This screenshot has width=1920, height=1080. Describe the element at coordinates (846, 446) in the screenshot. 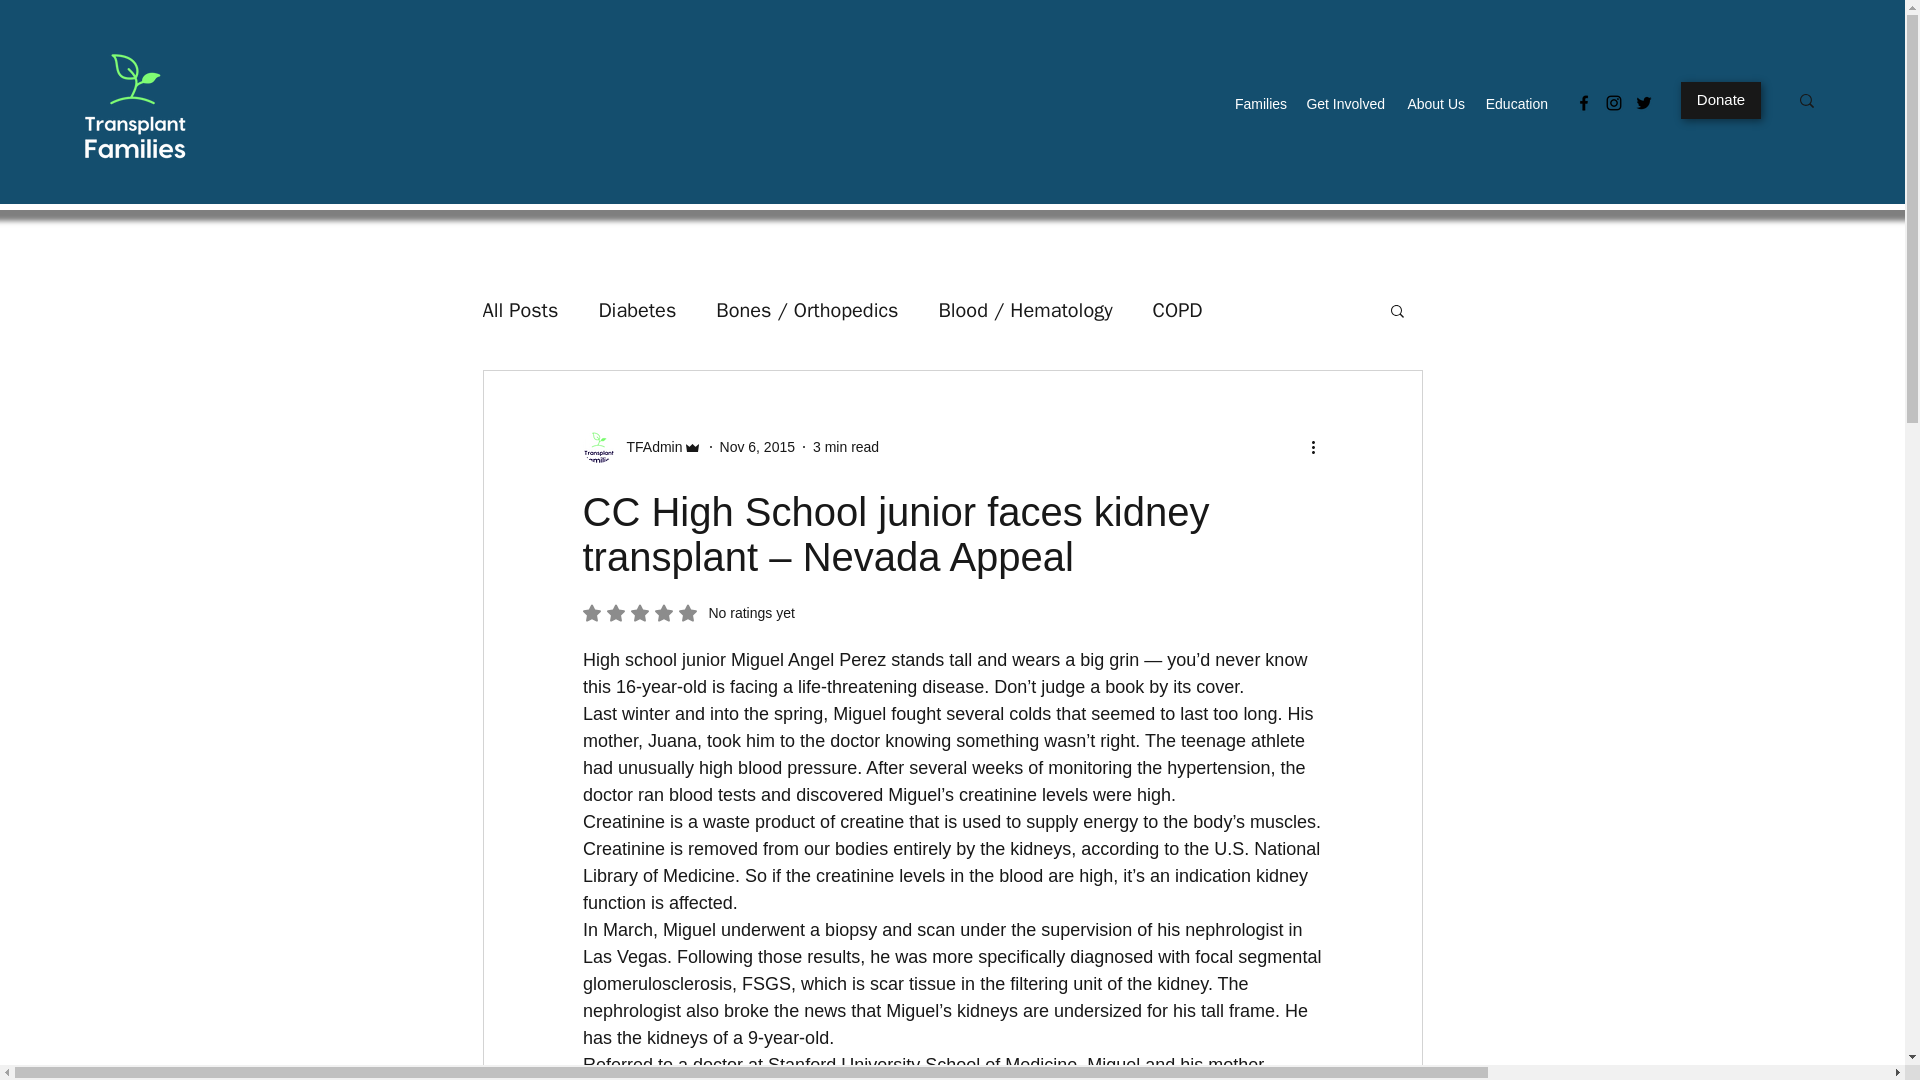

I see `3 min read` at that location.